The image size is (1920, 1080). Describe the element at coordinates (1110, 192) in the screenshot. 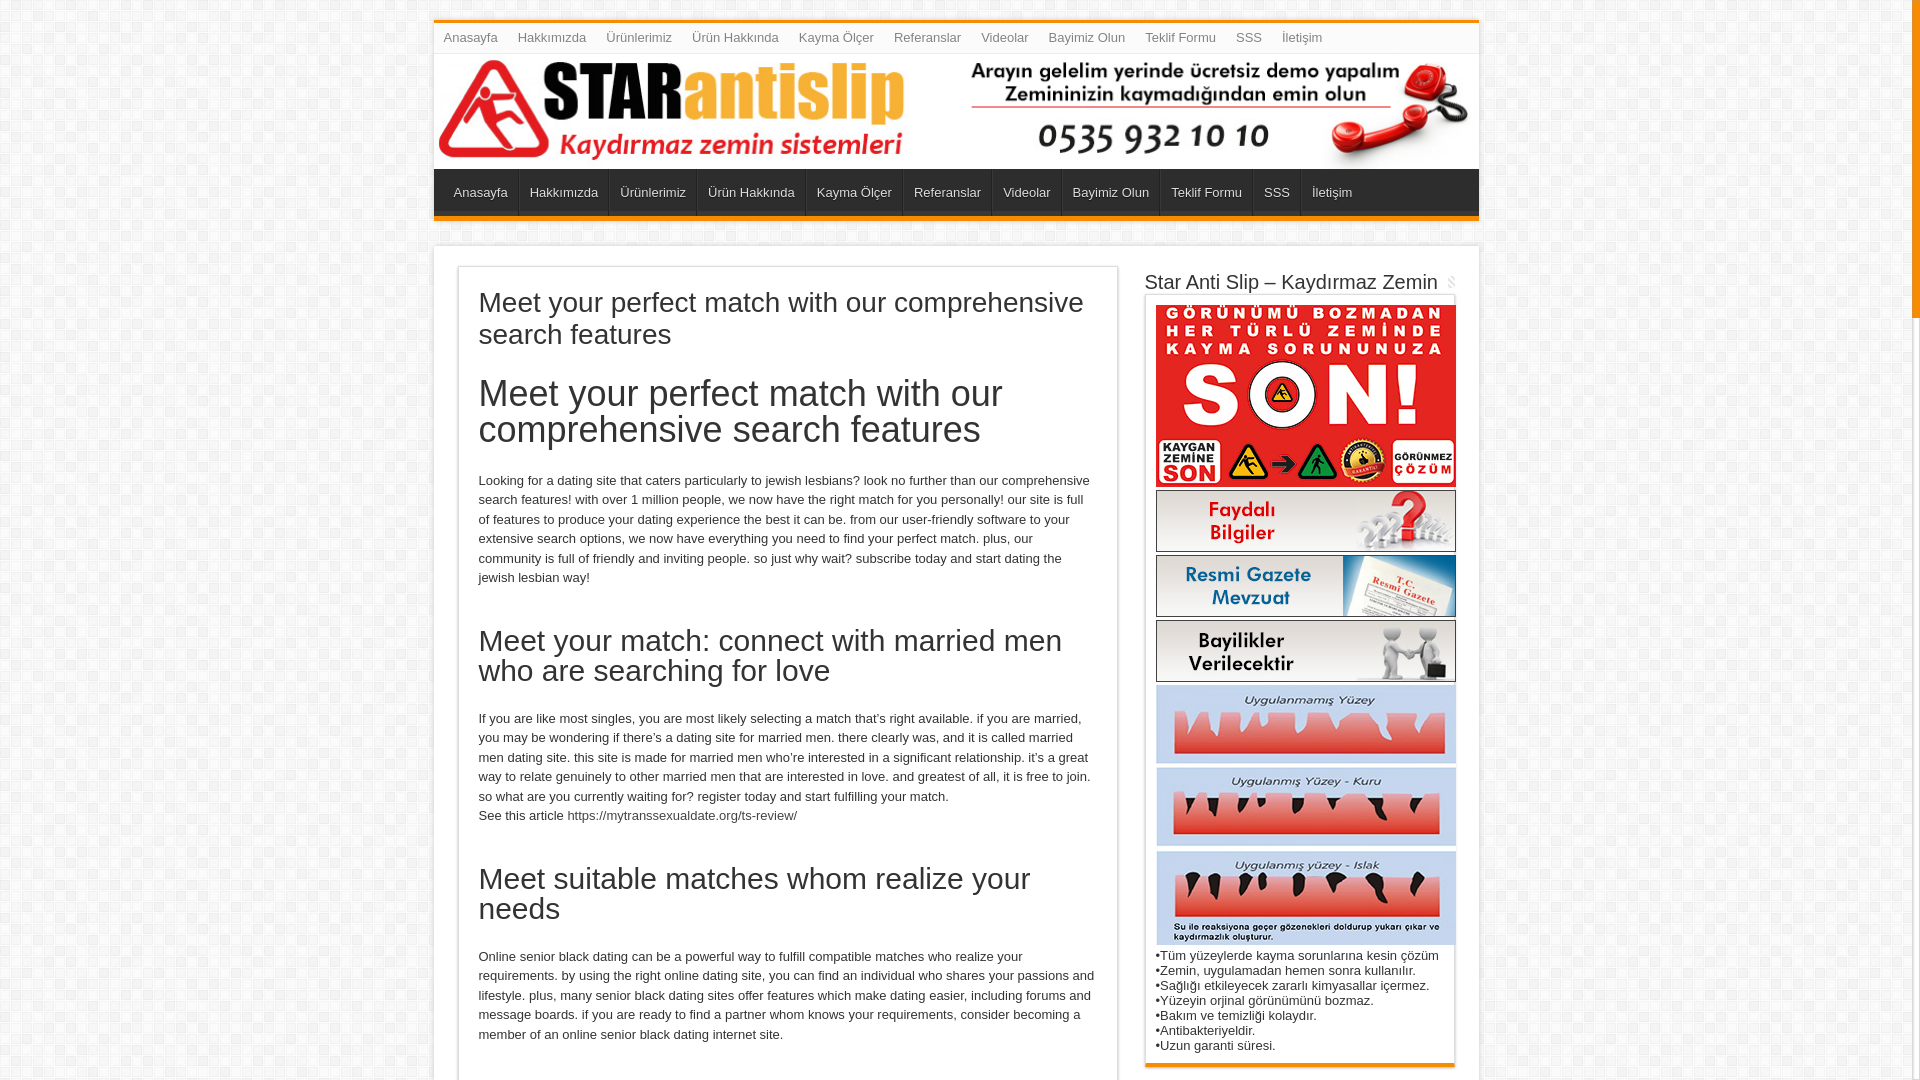

I see `Bayimiz Olun` at that location.